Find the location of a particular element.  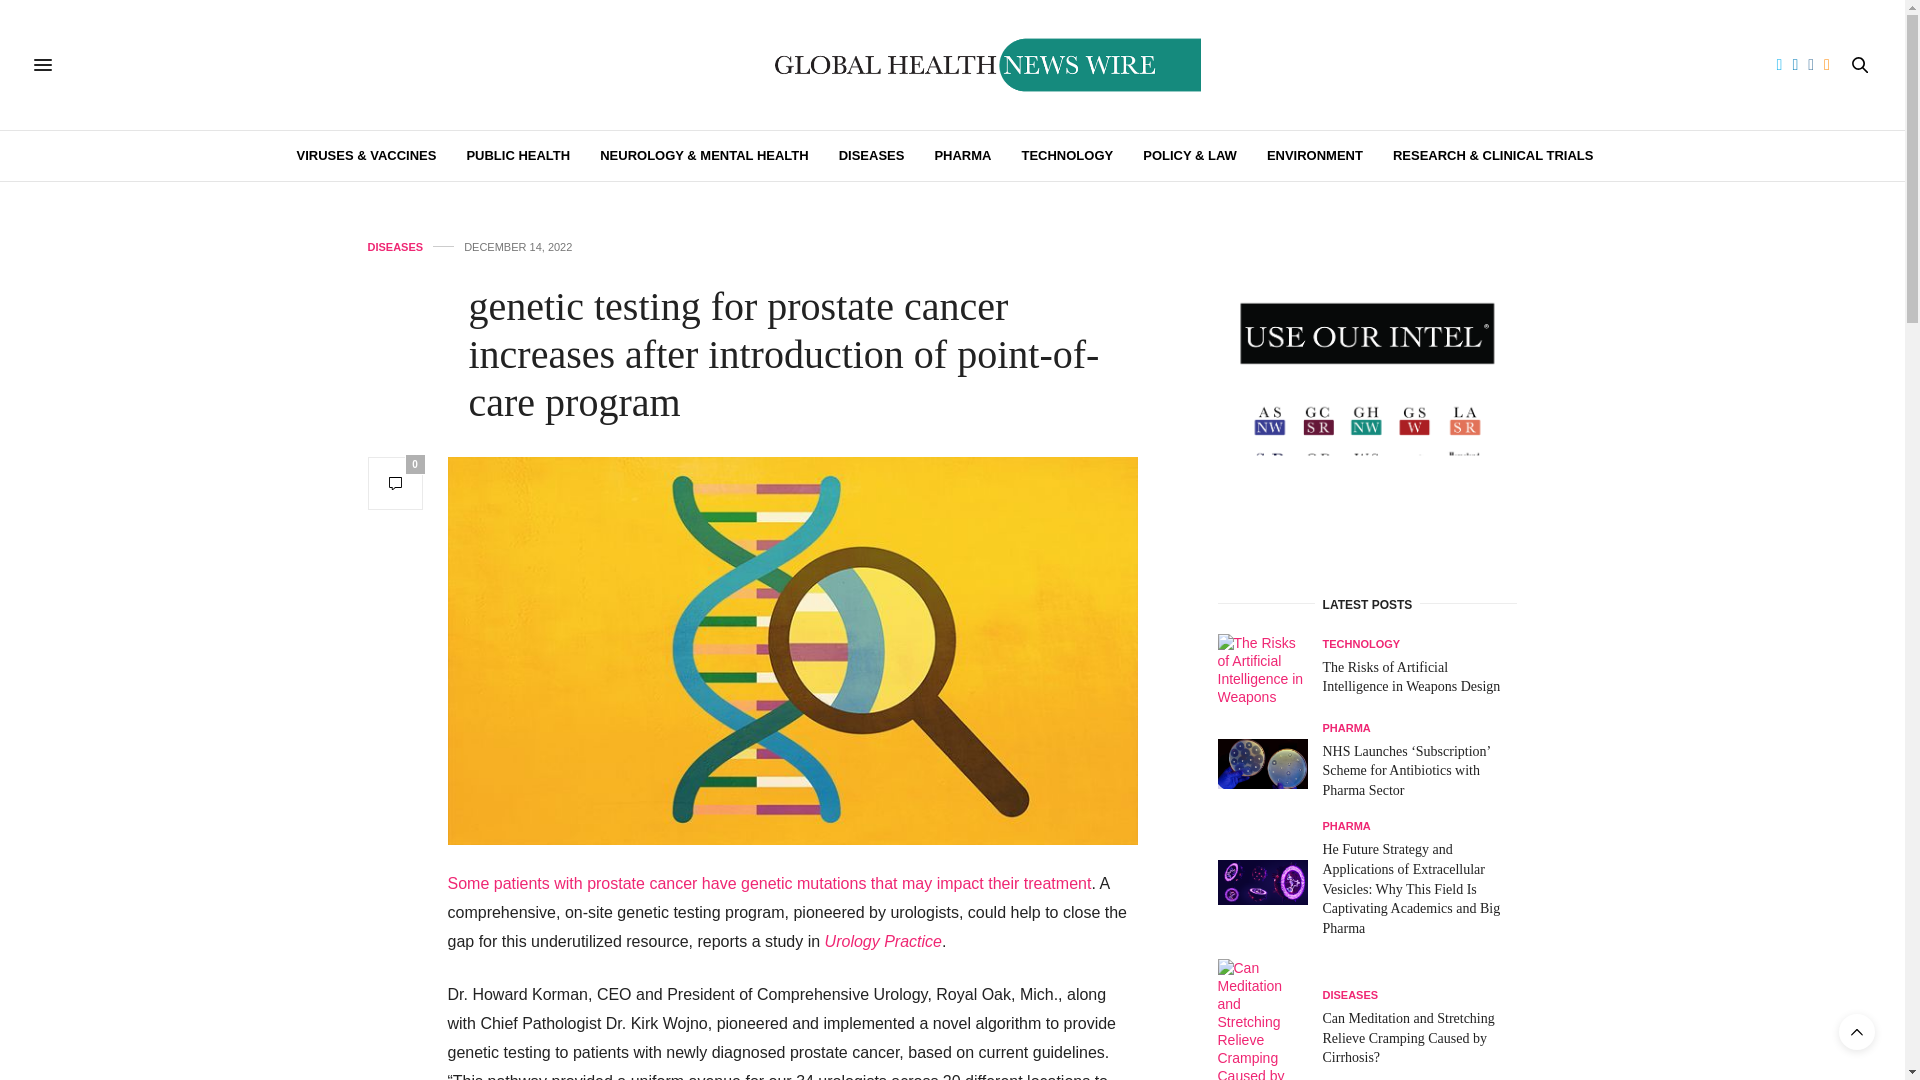

PHARMA is located at coordinates (962, 156).